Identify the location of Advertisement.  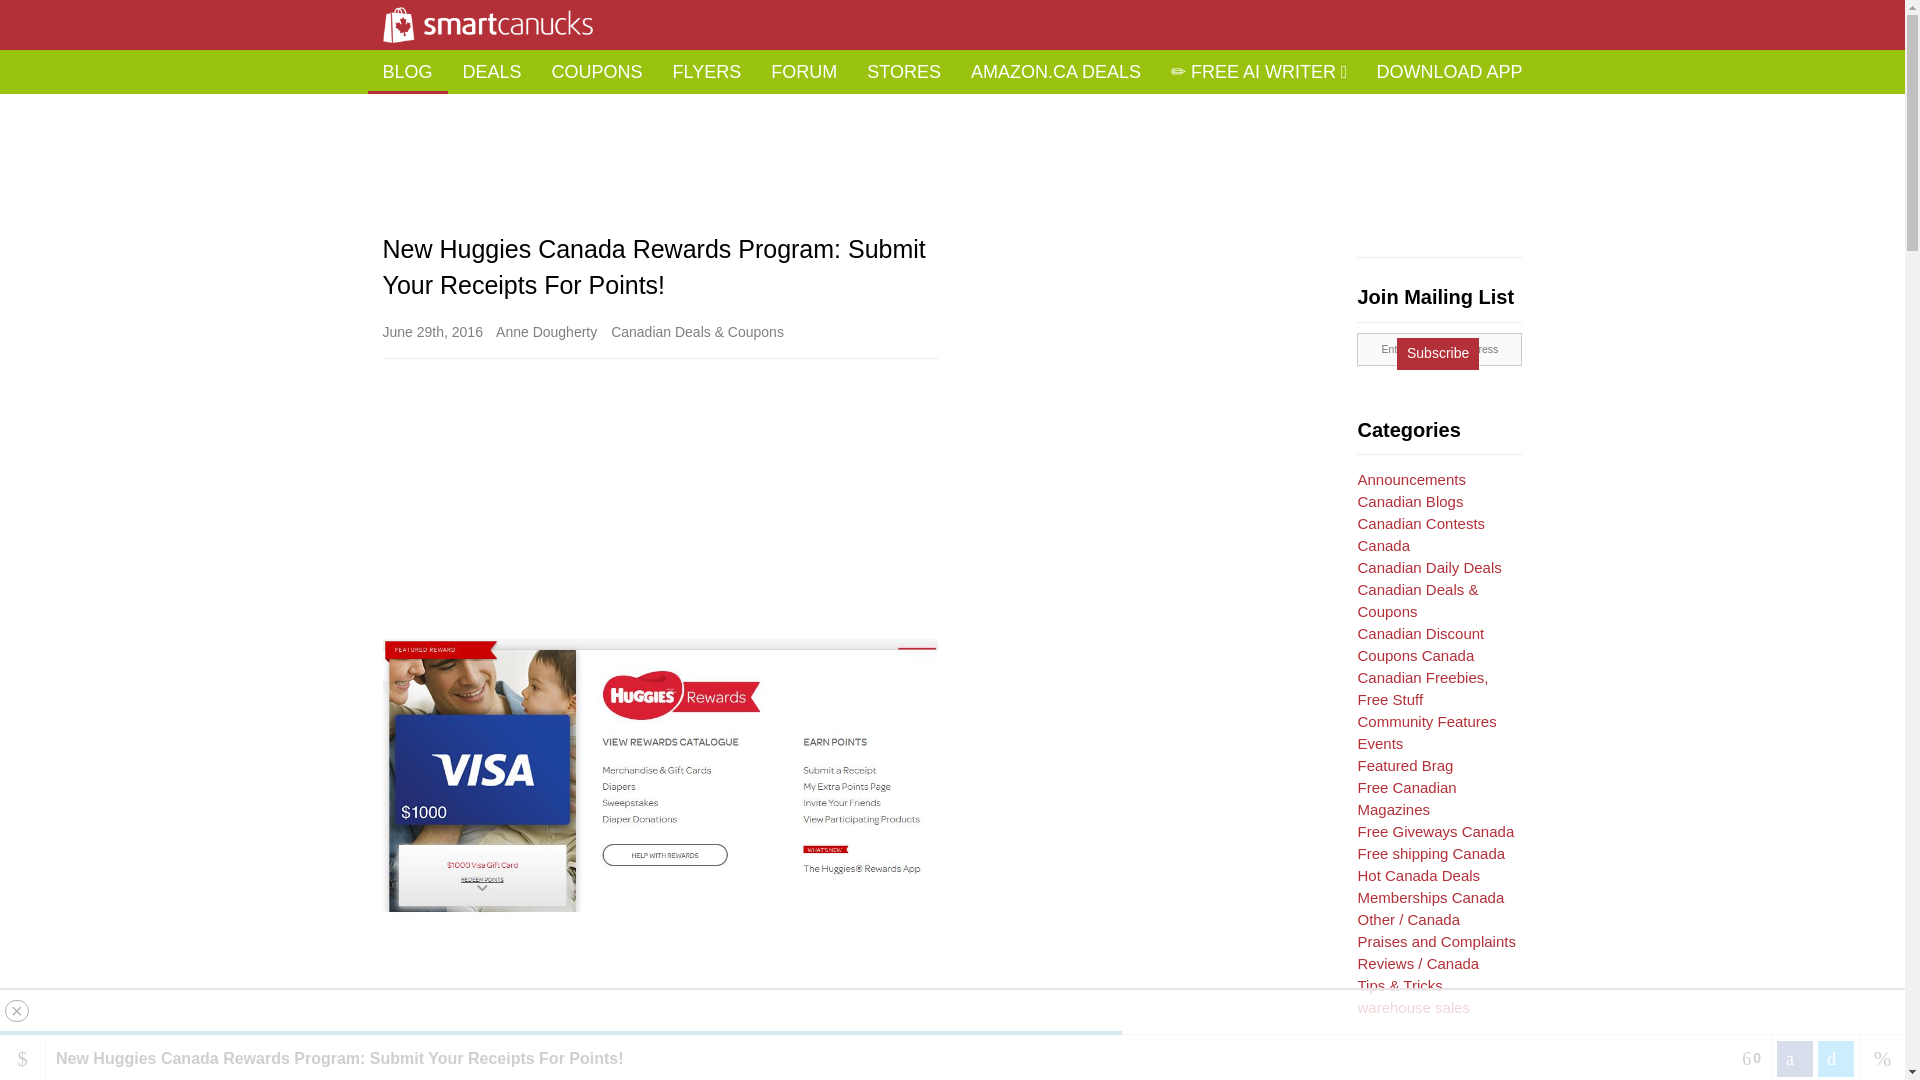
(659, 1026).